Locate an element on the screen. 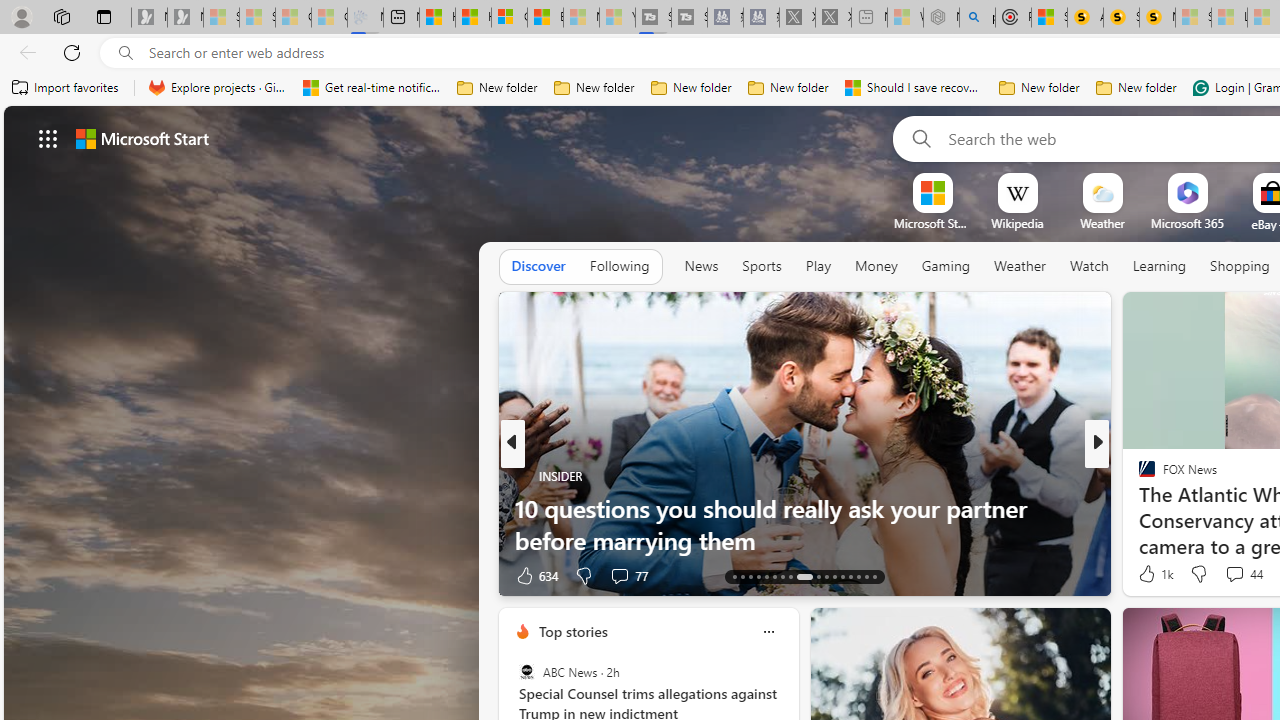 This screenshot has height=720, width=1280. AutomationID: tab-22 is located at coordinates (818, 576).